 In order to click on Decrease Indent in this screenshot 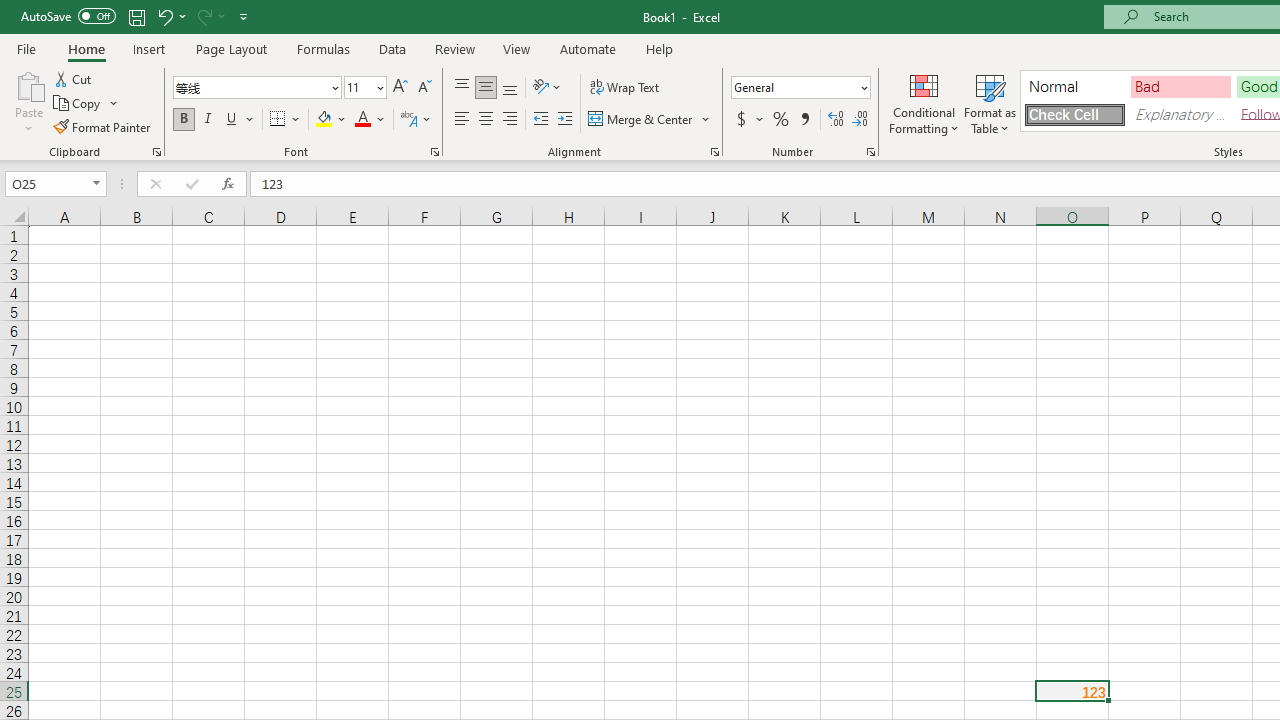, I will do `click(540, 120)`.